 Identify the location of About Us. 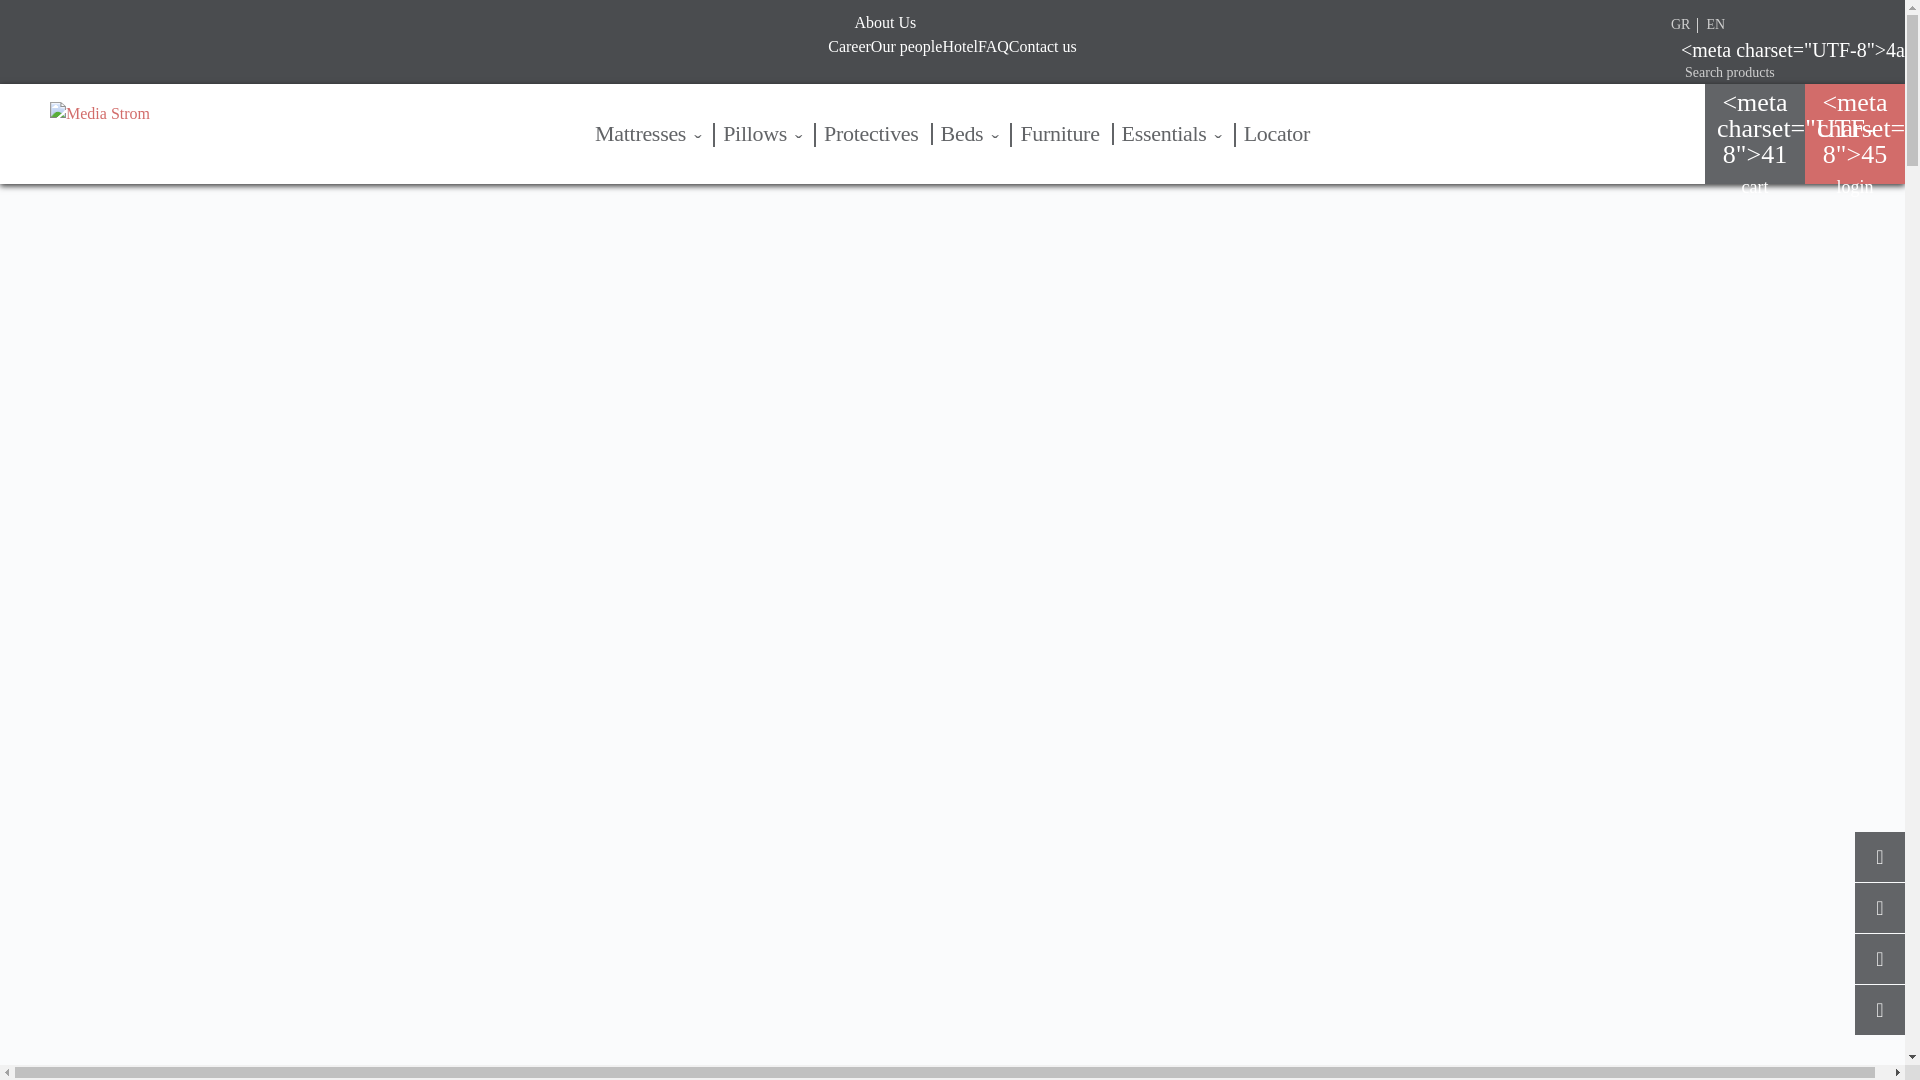
(884, 22).